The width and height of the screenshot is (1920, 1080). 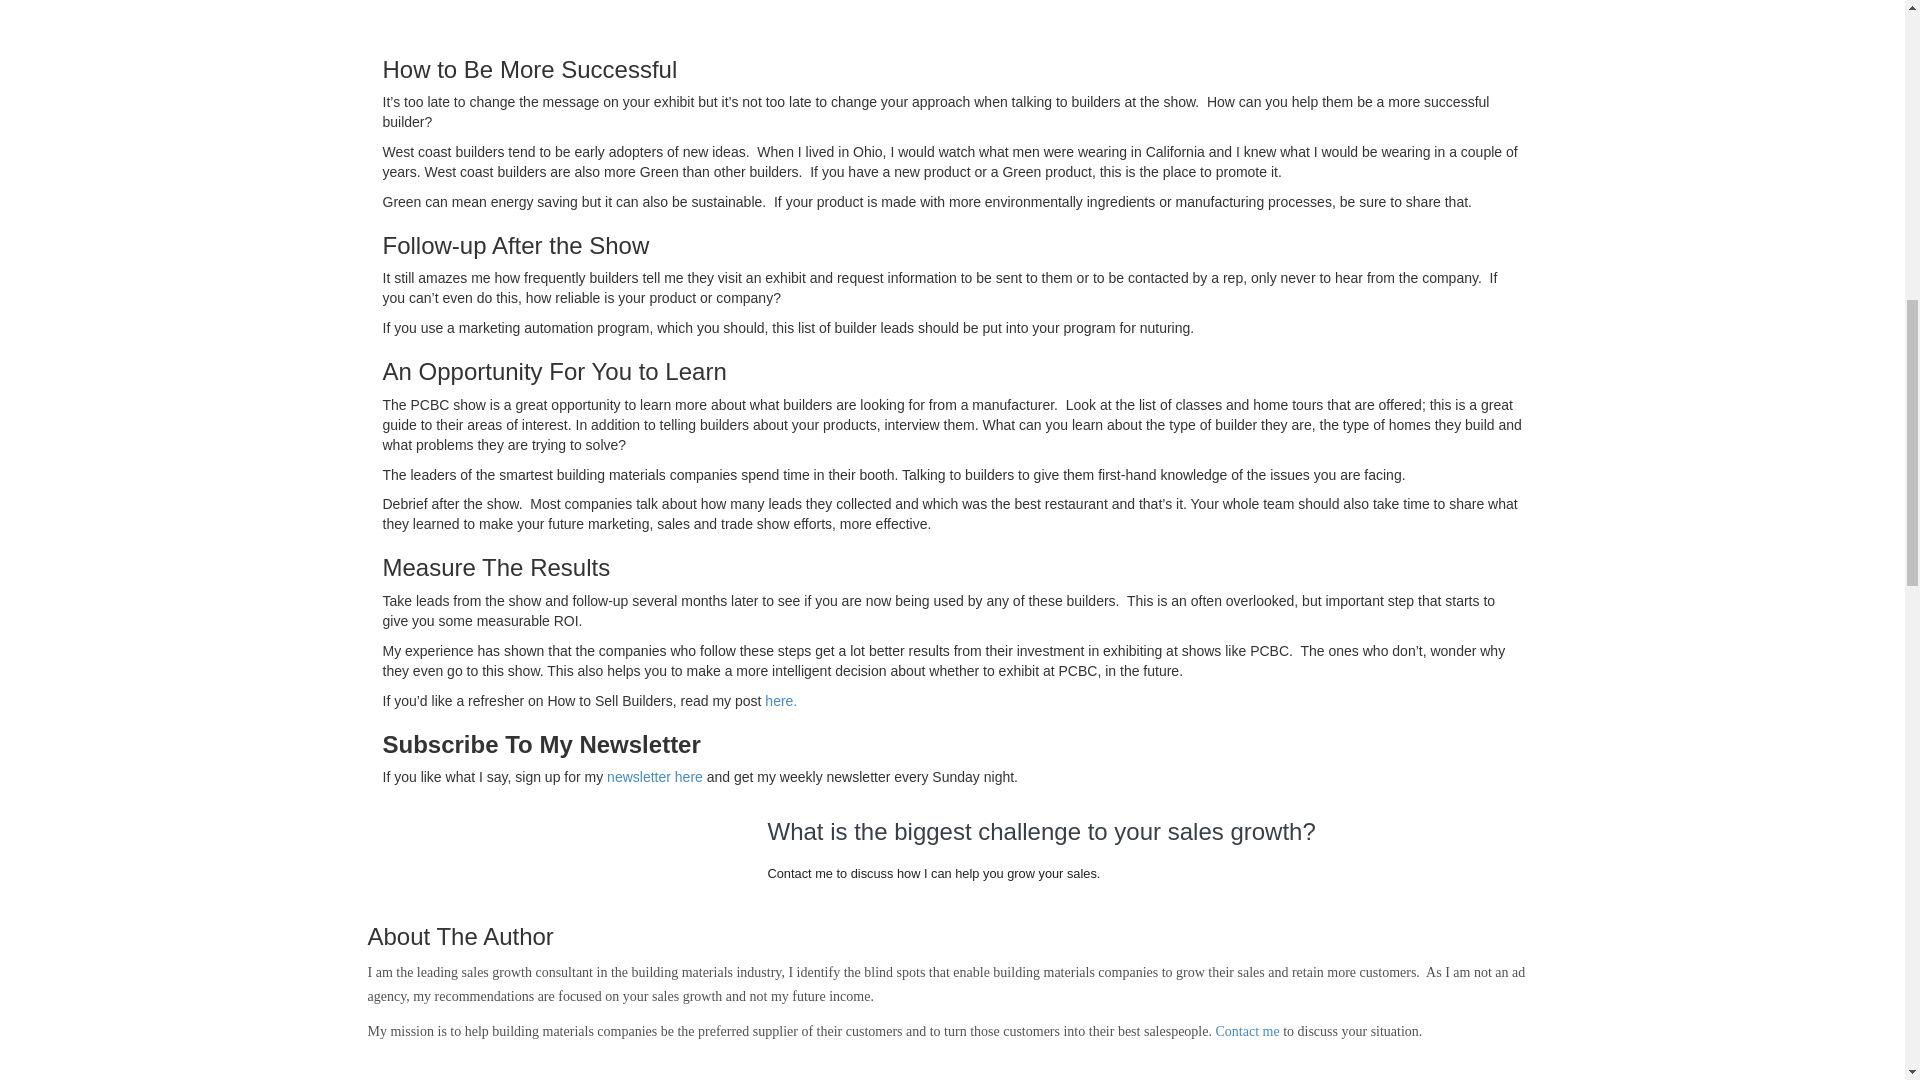 I want to click on here., so click(x=780, y=700).